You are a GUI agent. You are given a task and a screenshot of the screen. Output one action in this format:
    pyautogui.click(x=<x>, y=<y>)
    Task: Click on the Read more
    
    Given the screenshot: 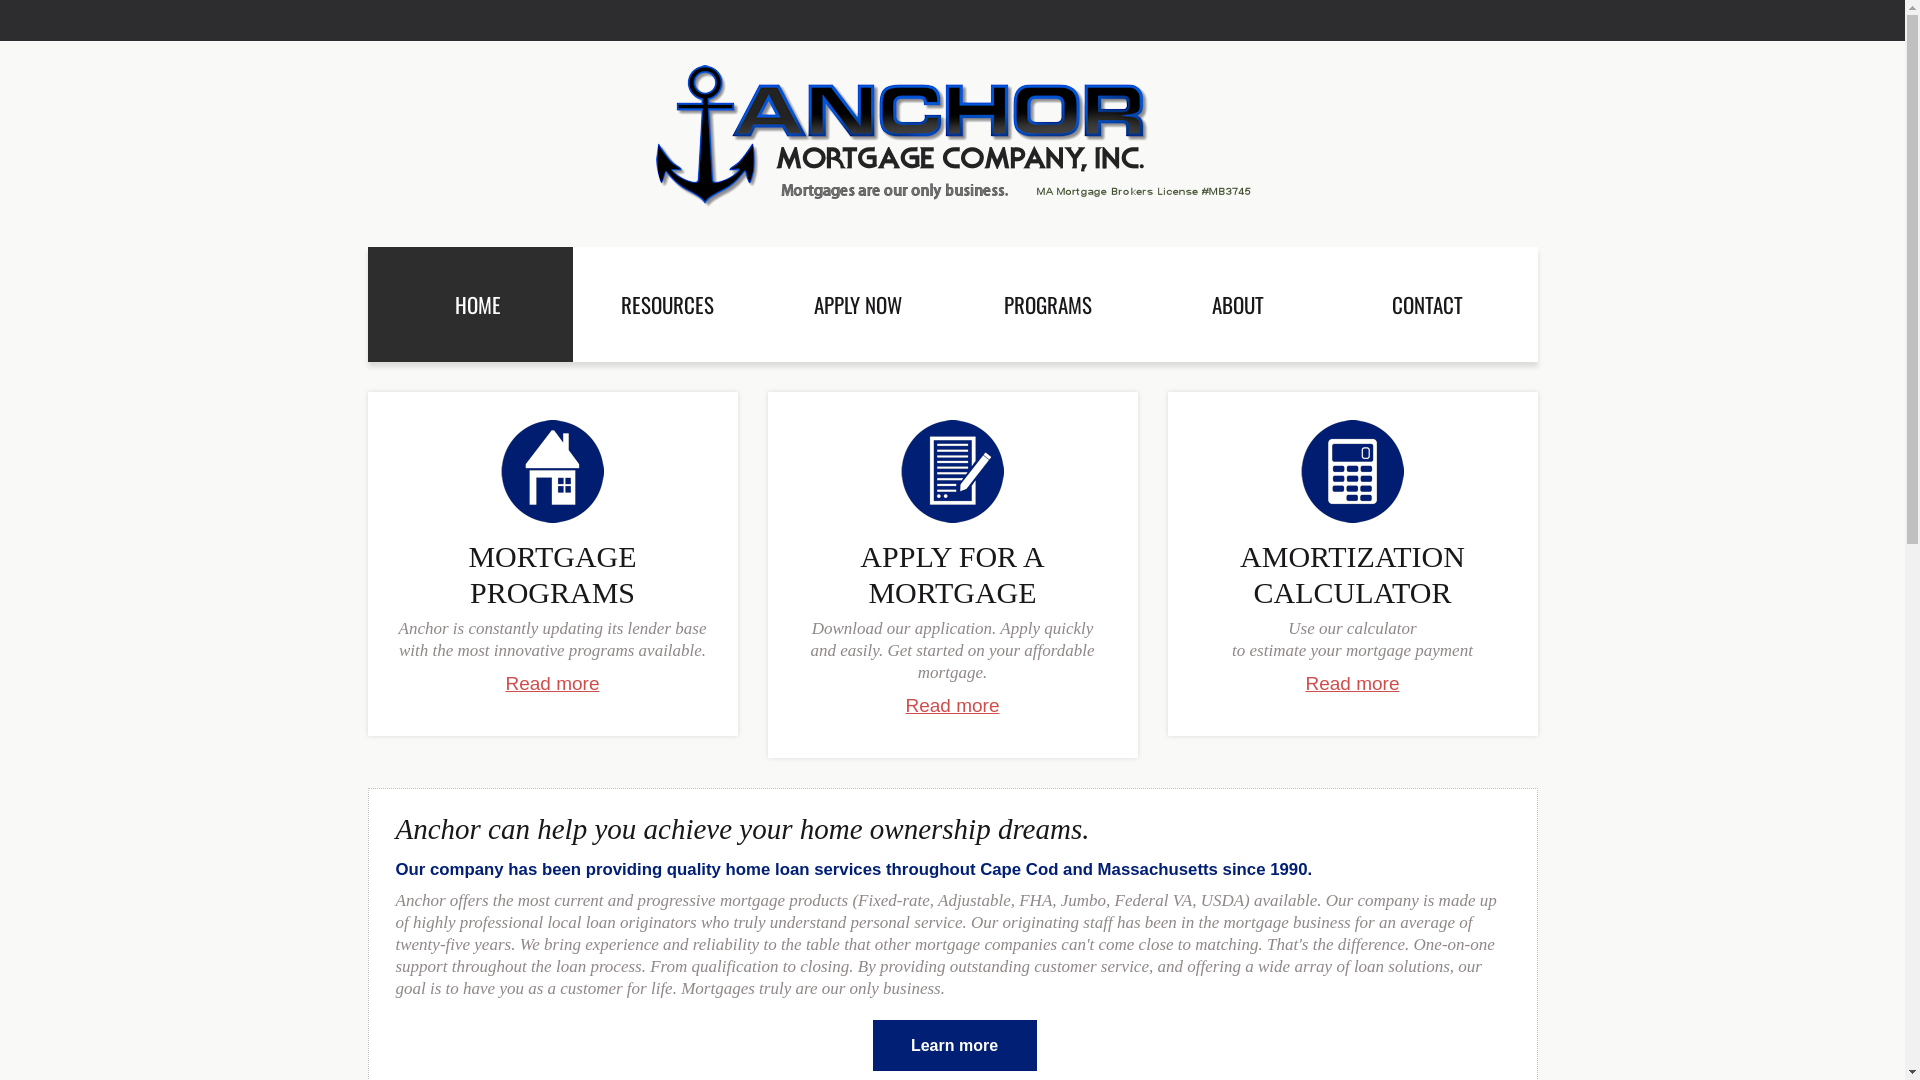 What is the action you would take?
    pyautogui.click(x=1353, y=684)
    